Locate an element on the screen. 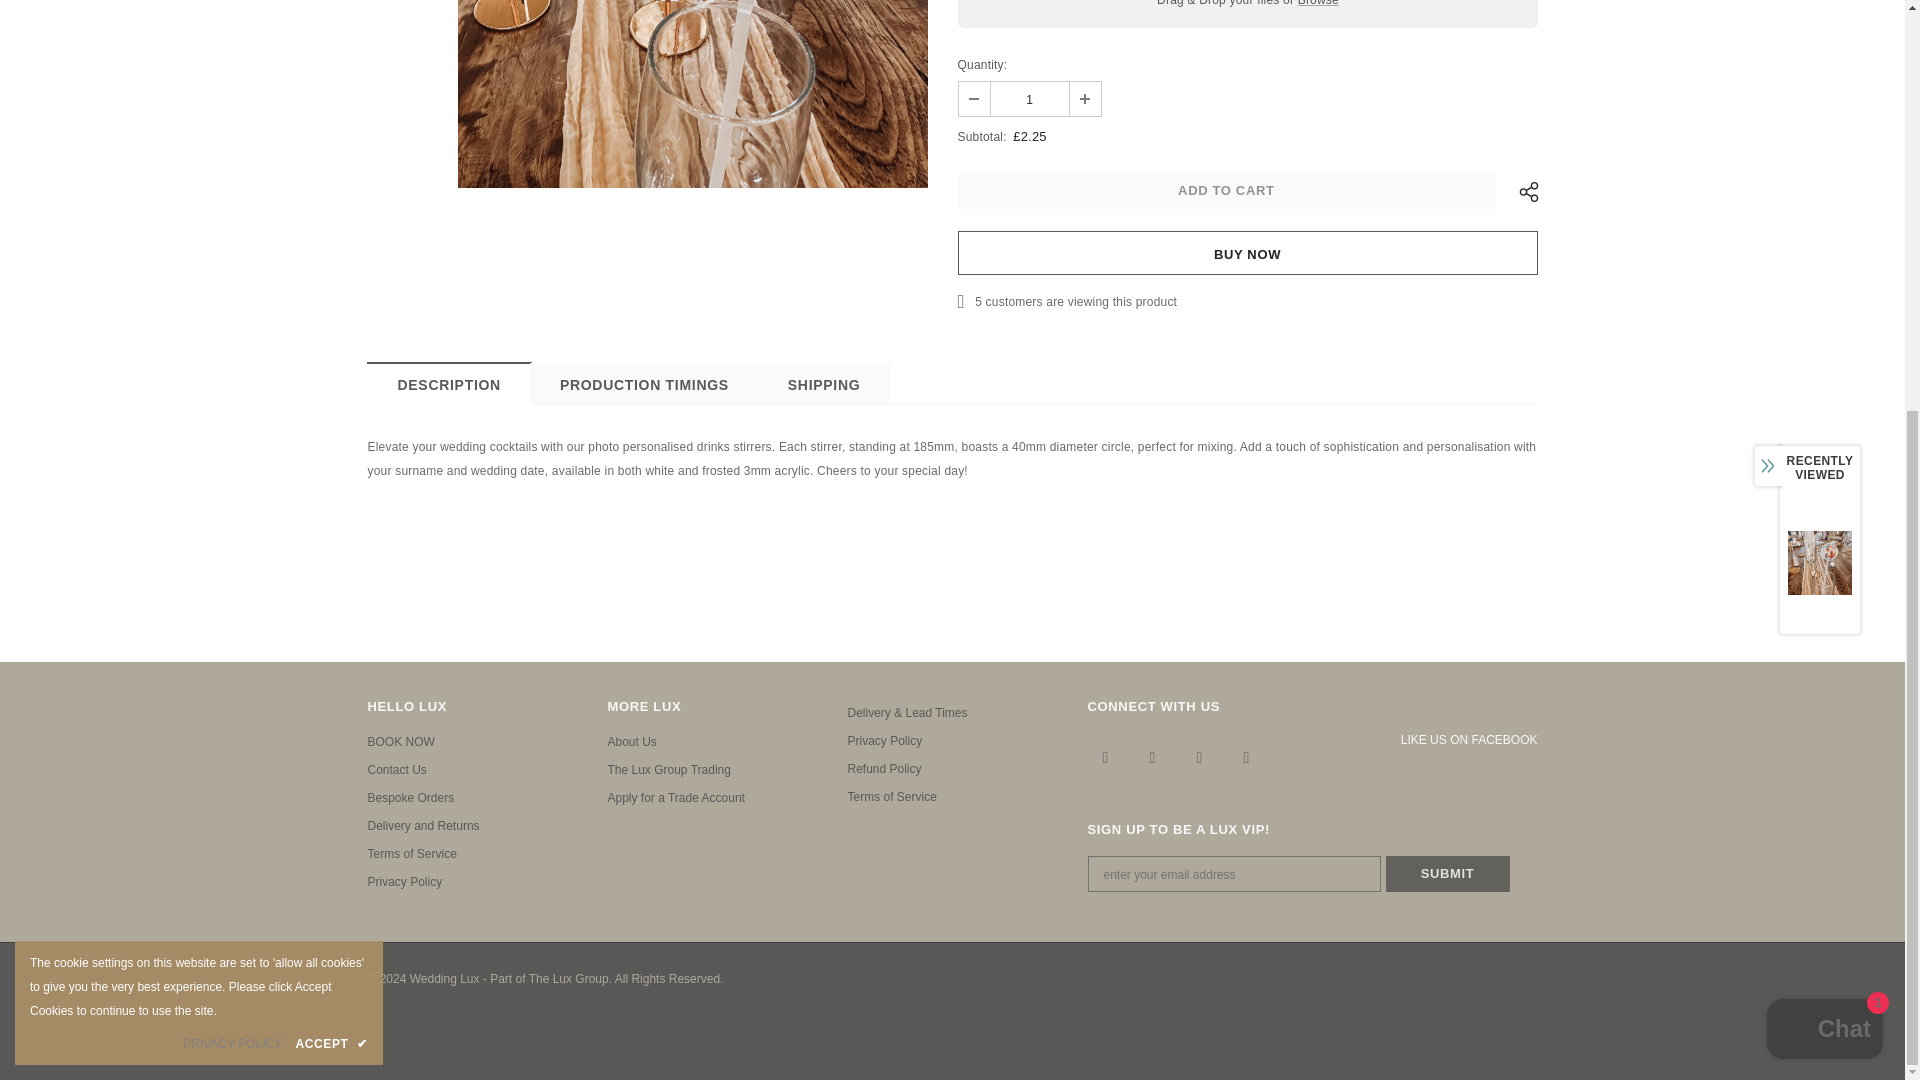  Contact Us is located at coordinates (397, 770).